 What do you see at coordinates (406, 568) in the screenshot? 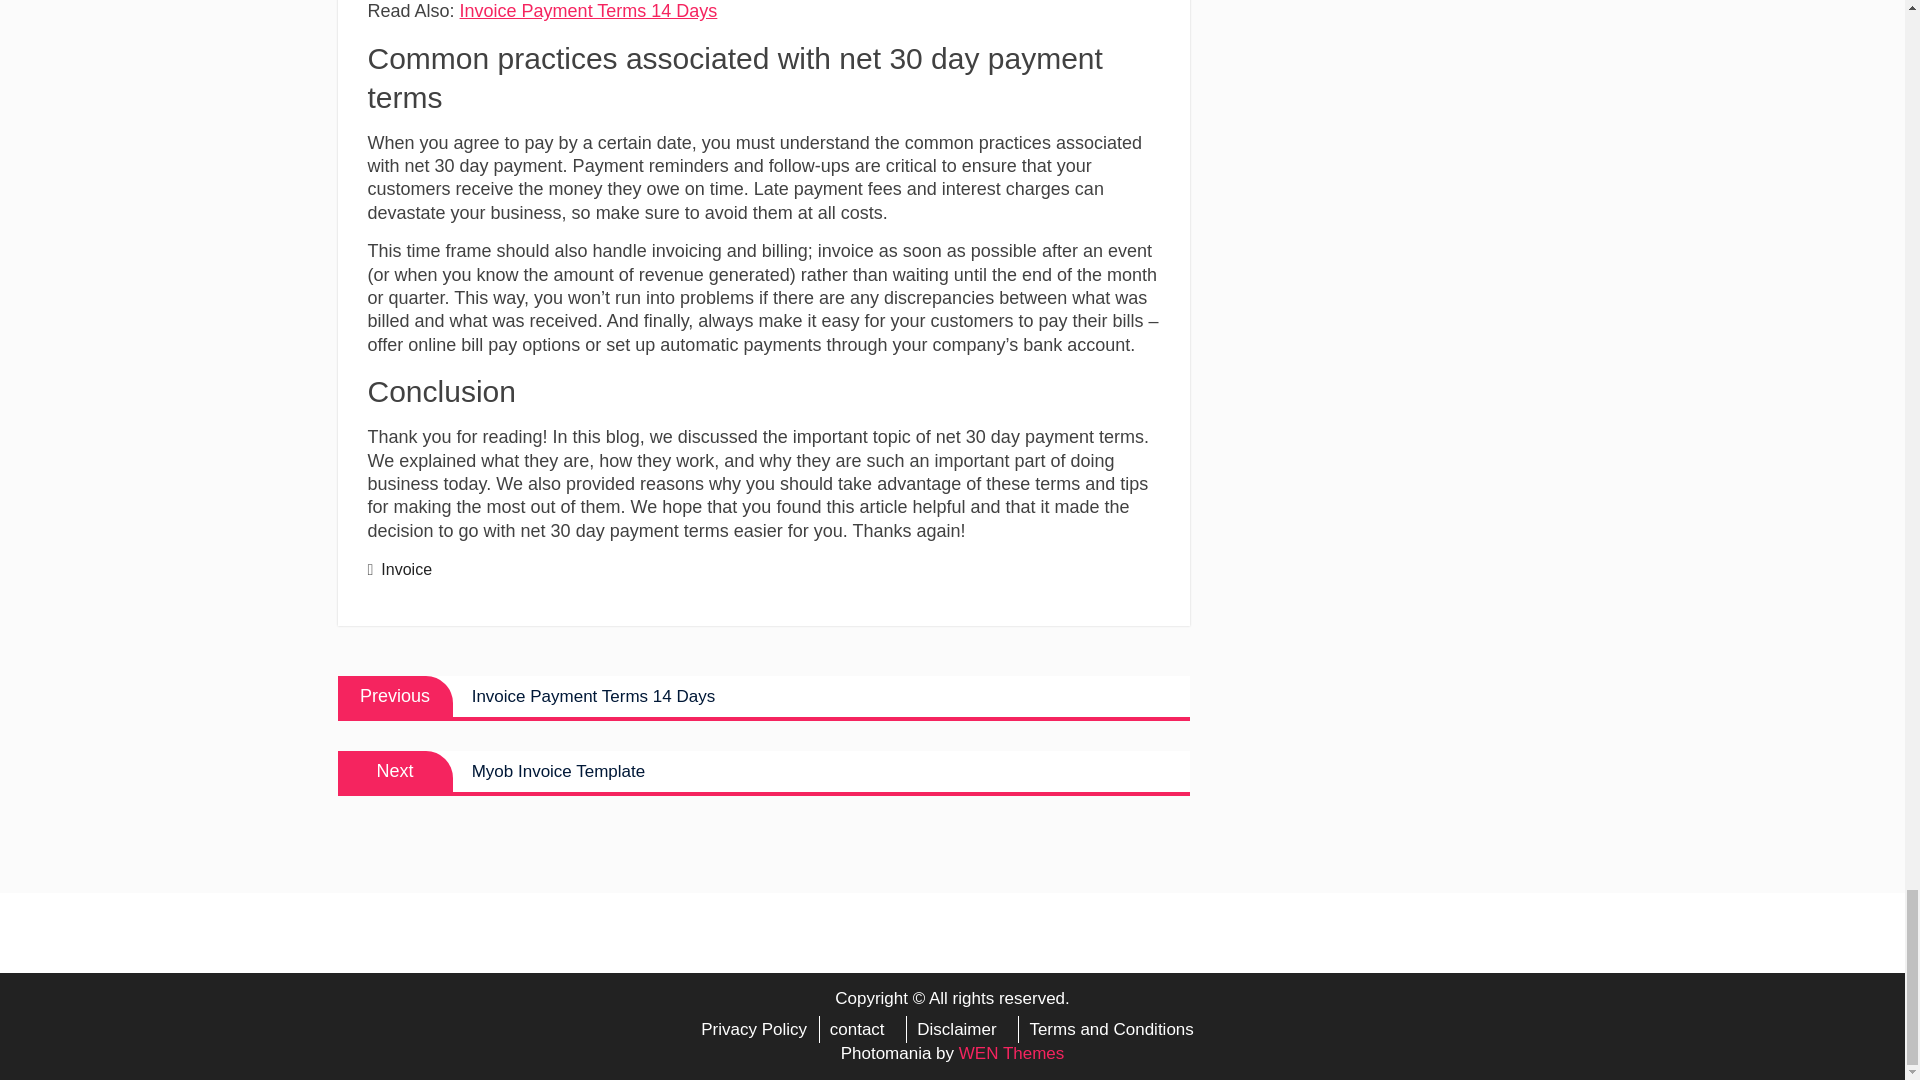
I see `Invoice` at bounding box center [406, 568].